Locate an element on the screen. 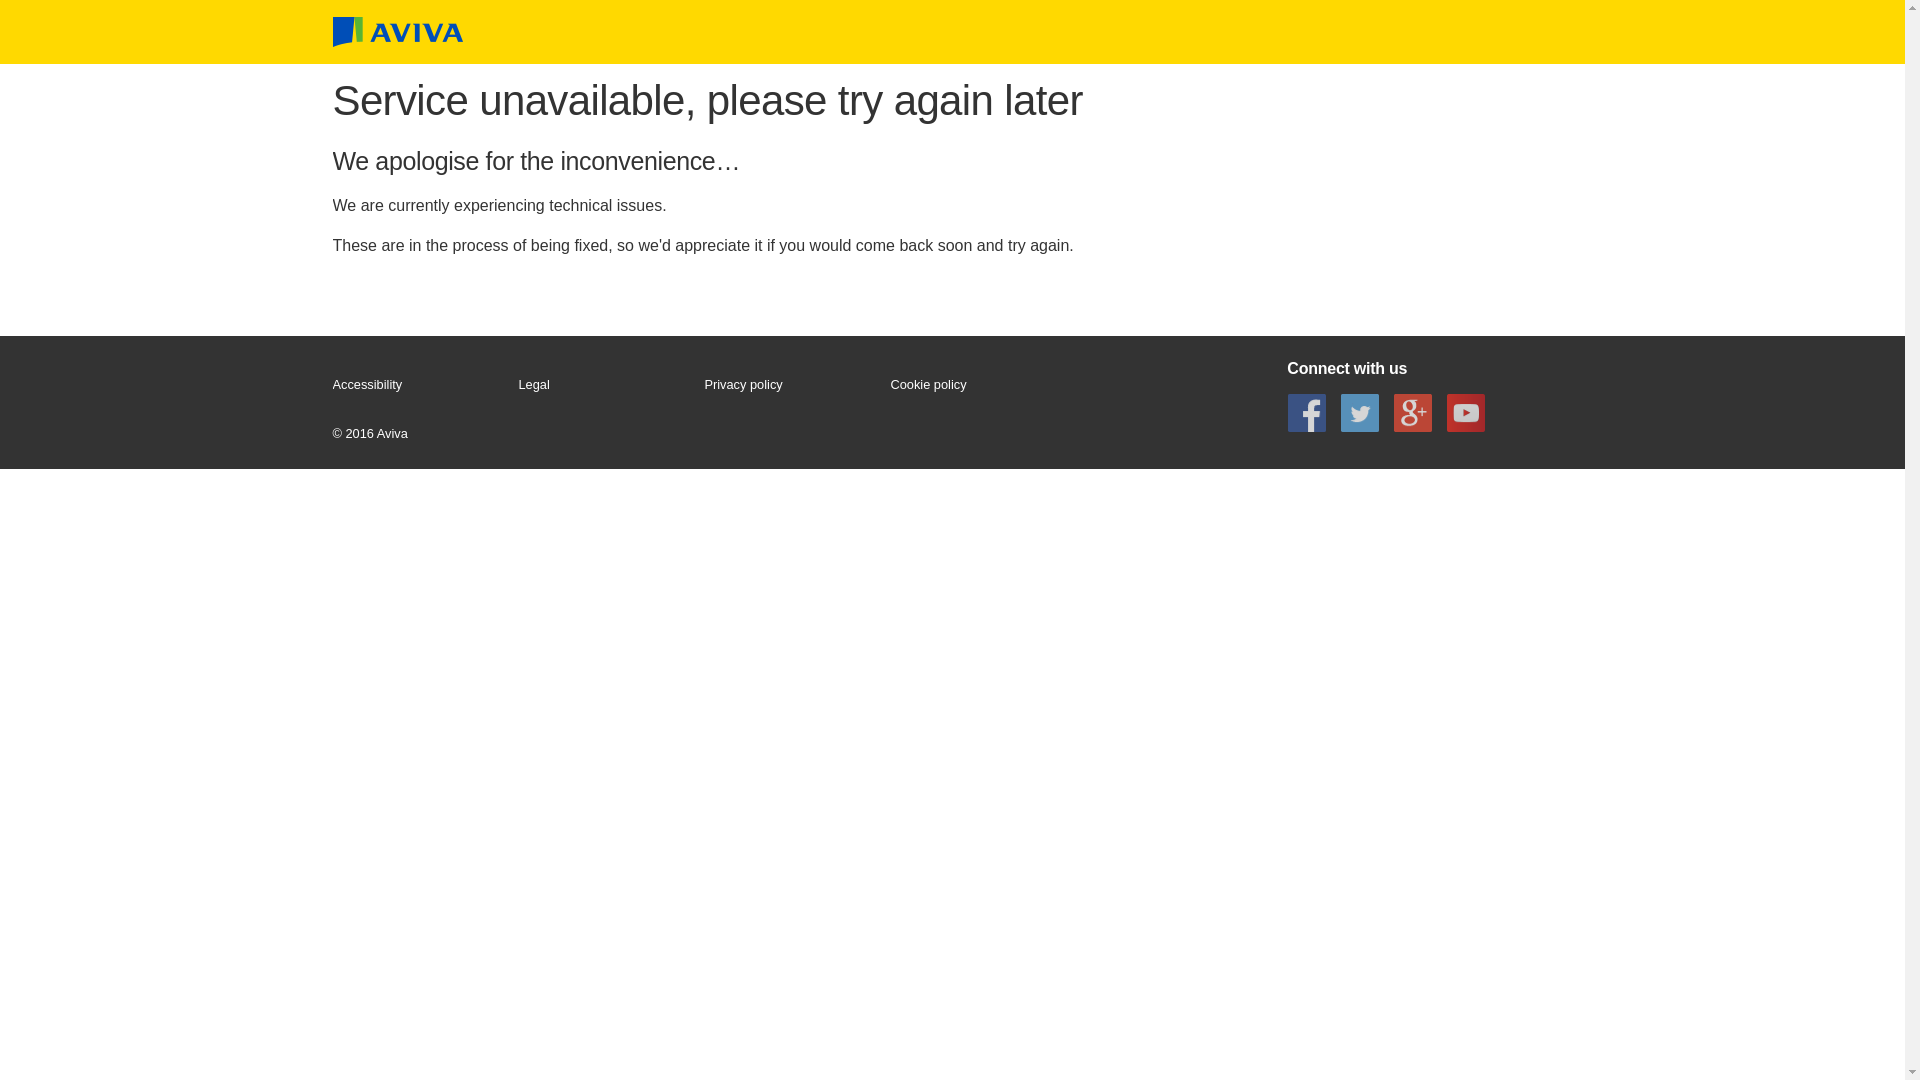 The image size is (1920, 1080). Aviva is located at coordinates (397, 32).